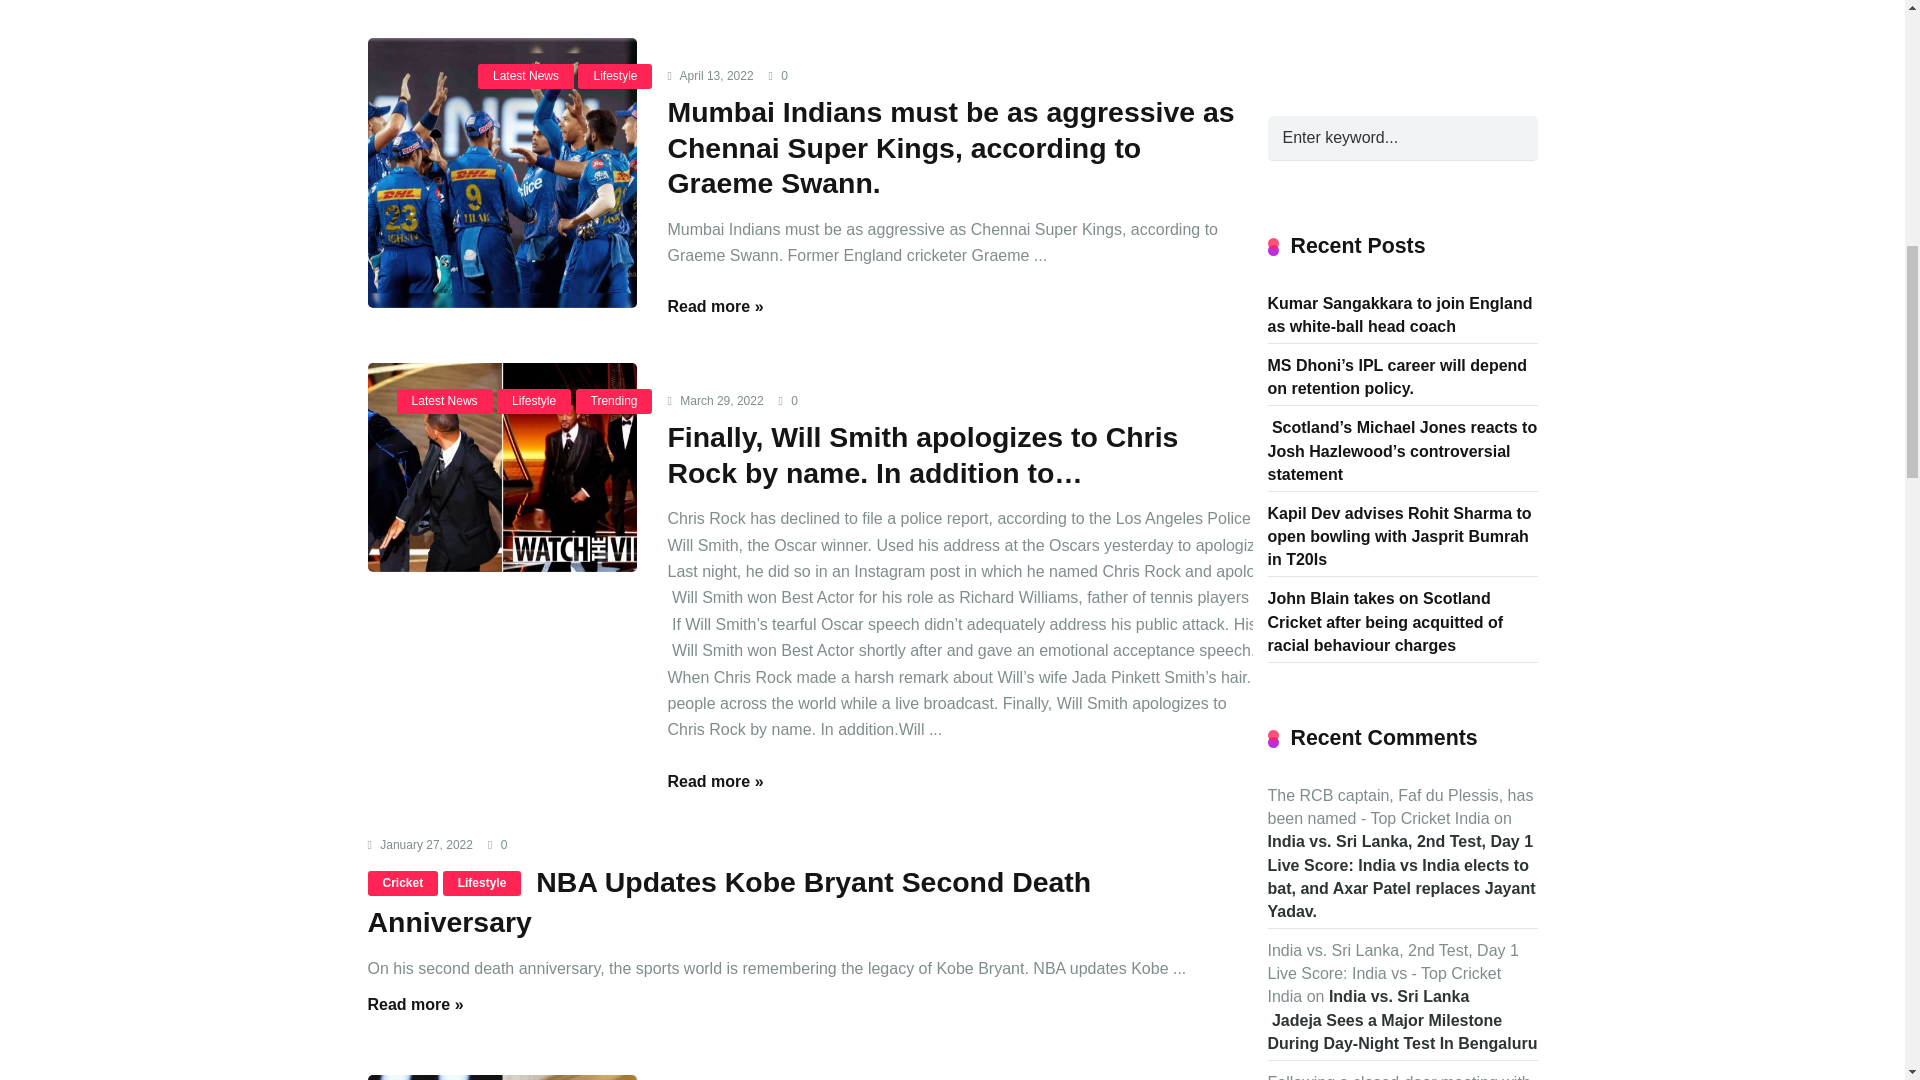  What do you see at coordinates (614, 76) in the screenshot?
I see `Lifestyle` at bounding box center [614, 76].